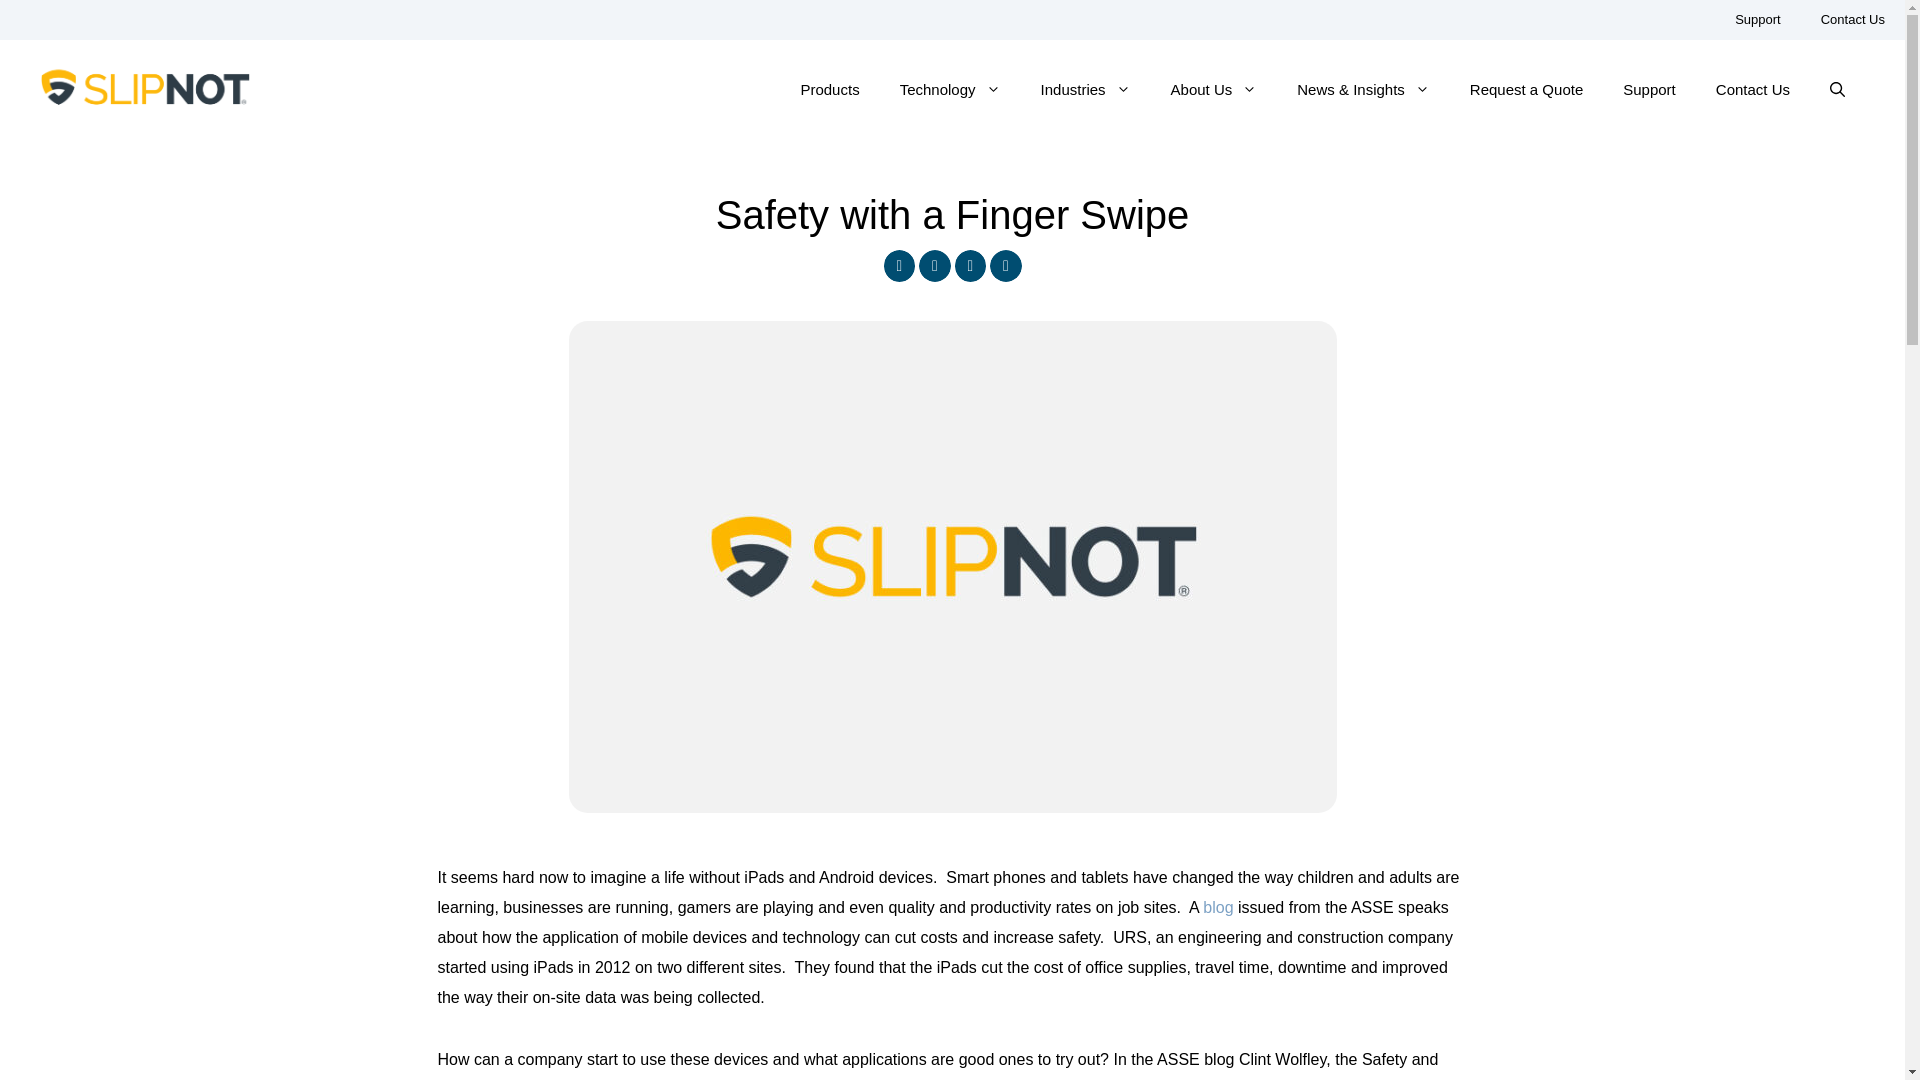 The width and height of the screenshot is (1920, 1080). Describe the element at coordinates (1526, 90) in the screenshot. I see `Request a Quote` at that location.